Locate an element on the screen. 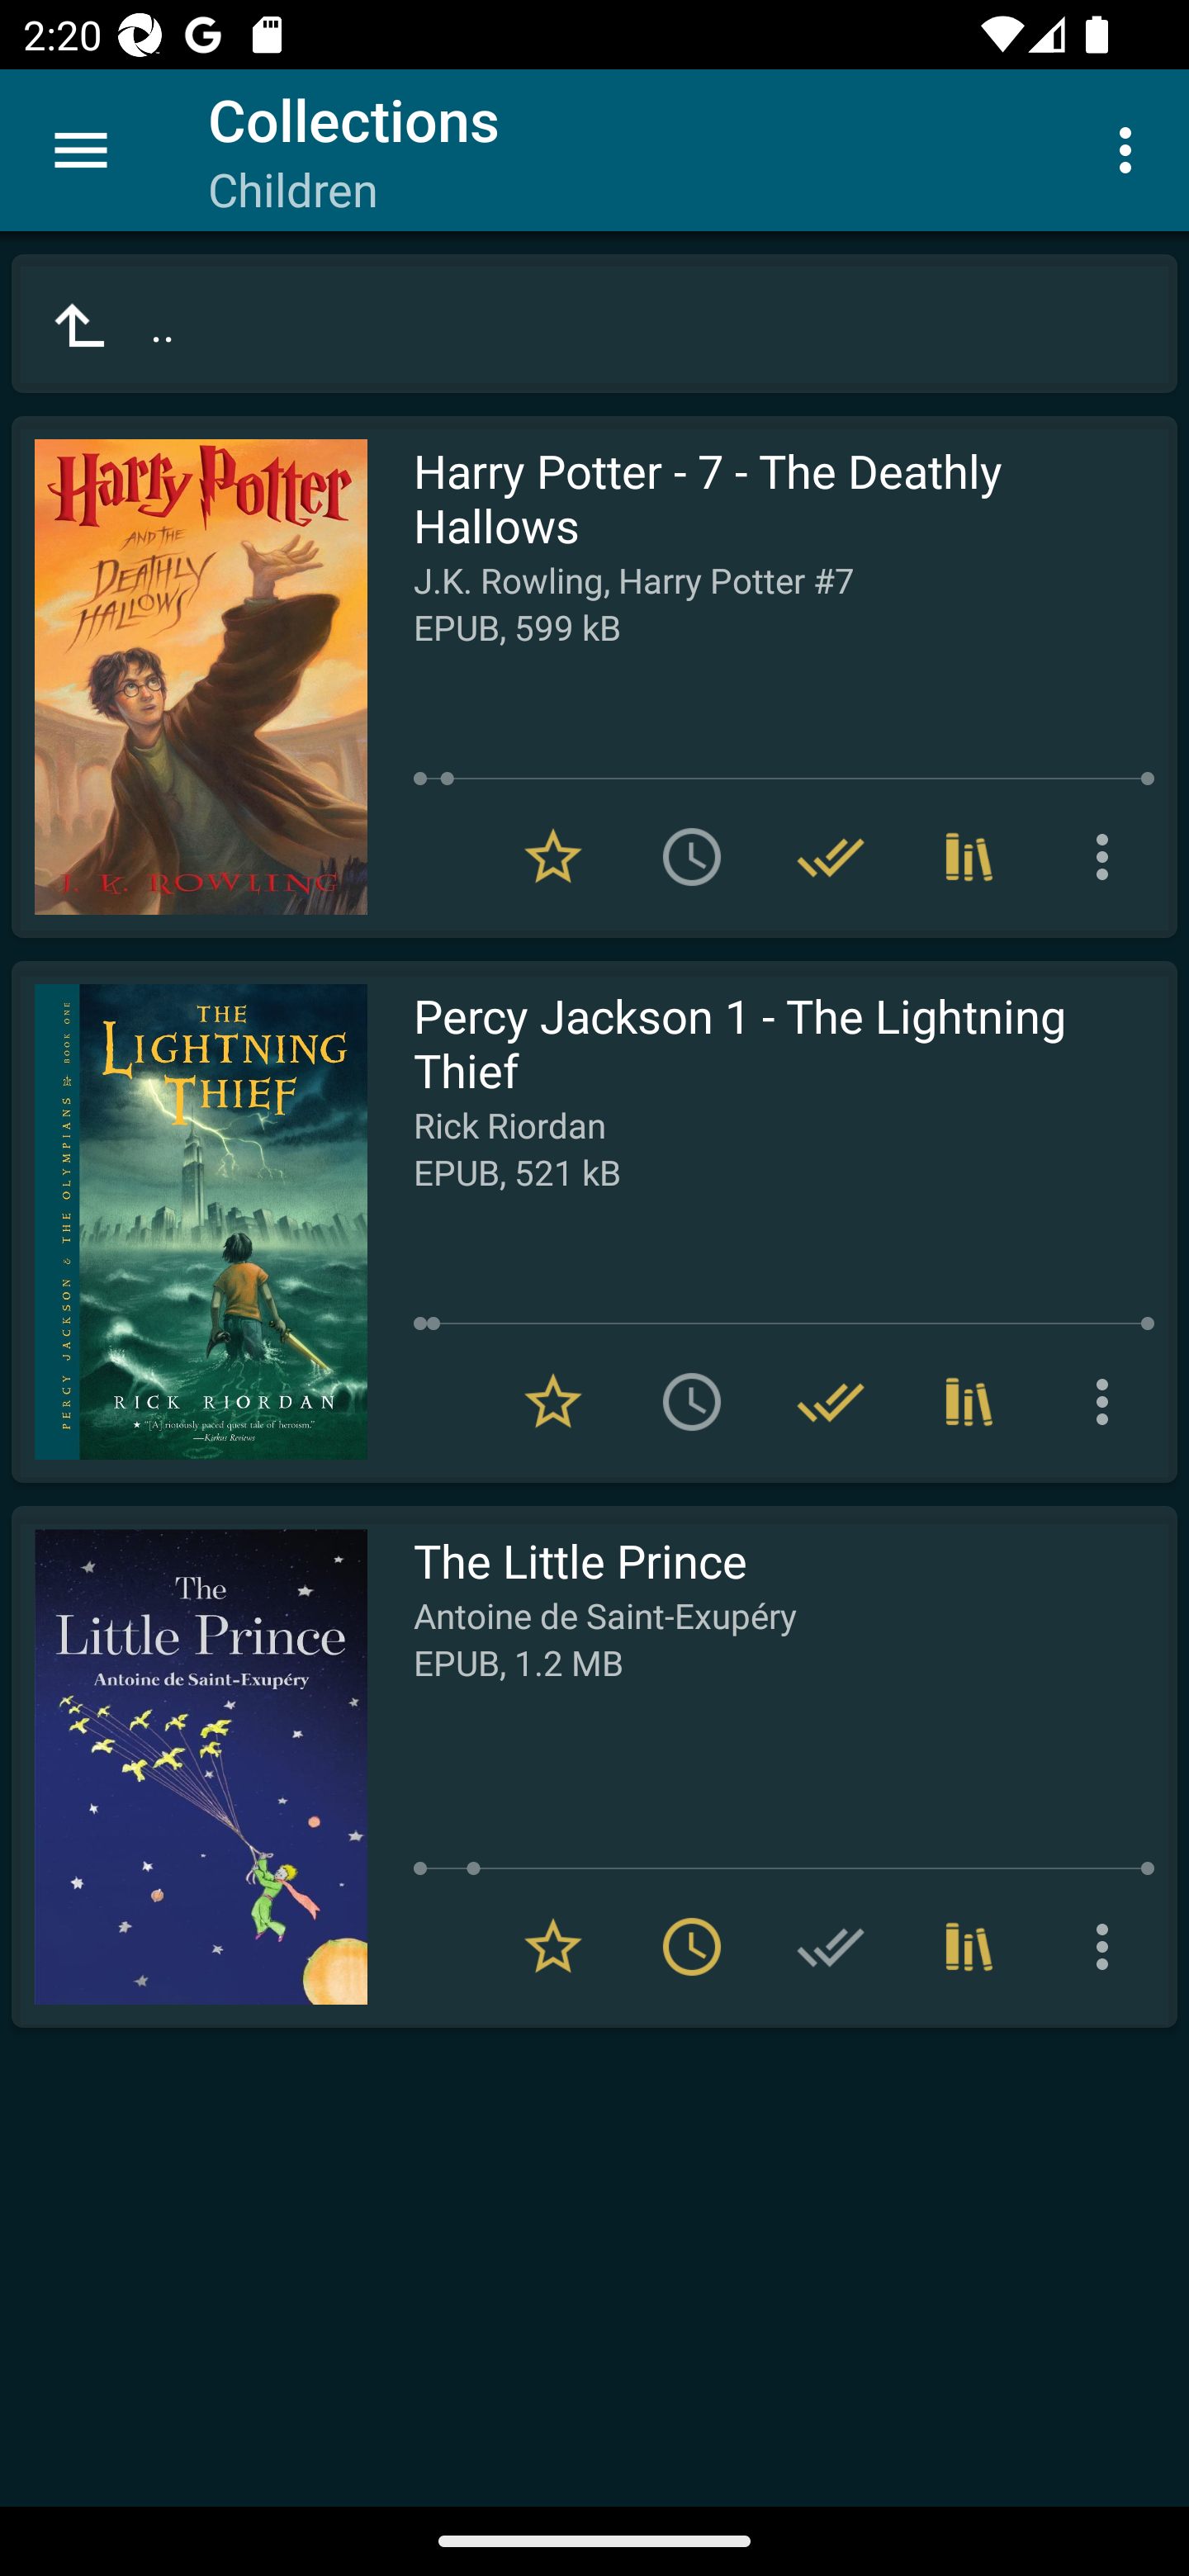 Image resolution: width=1189 pixels, height=2576 pixels. Remove from Favorites is located at coordinates (553, 857).